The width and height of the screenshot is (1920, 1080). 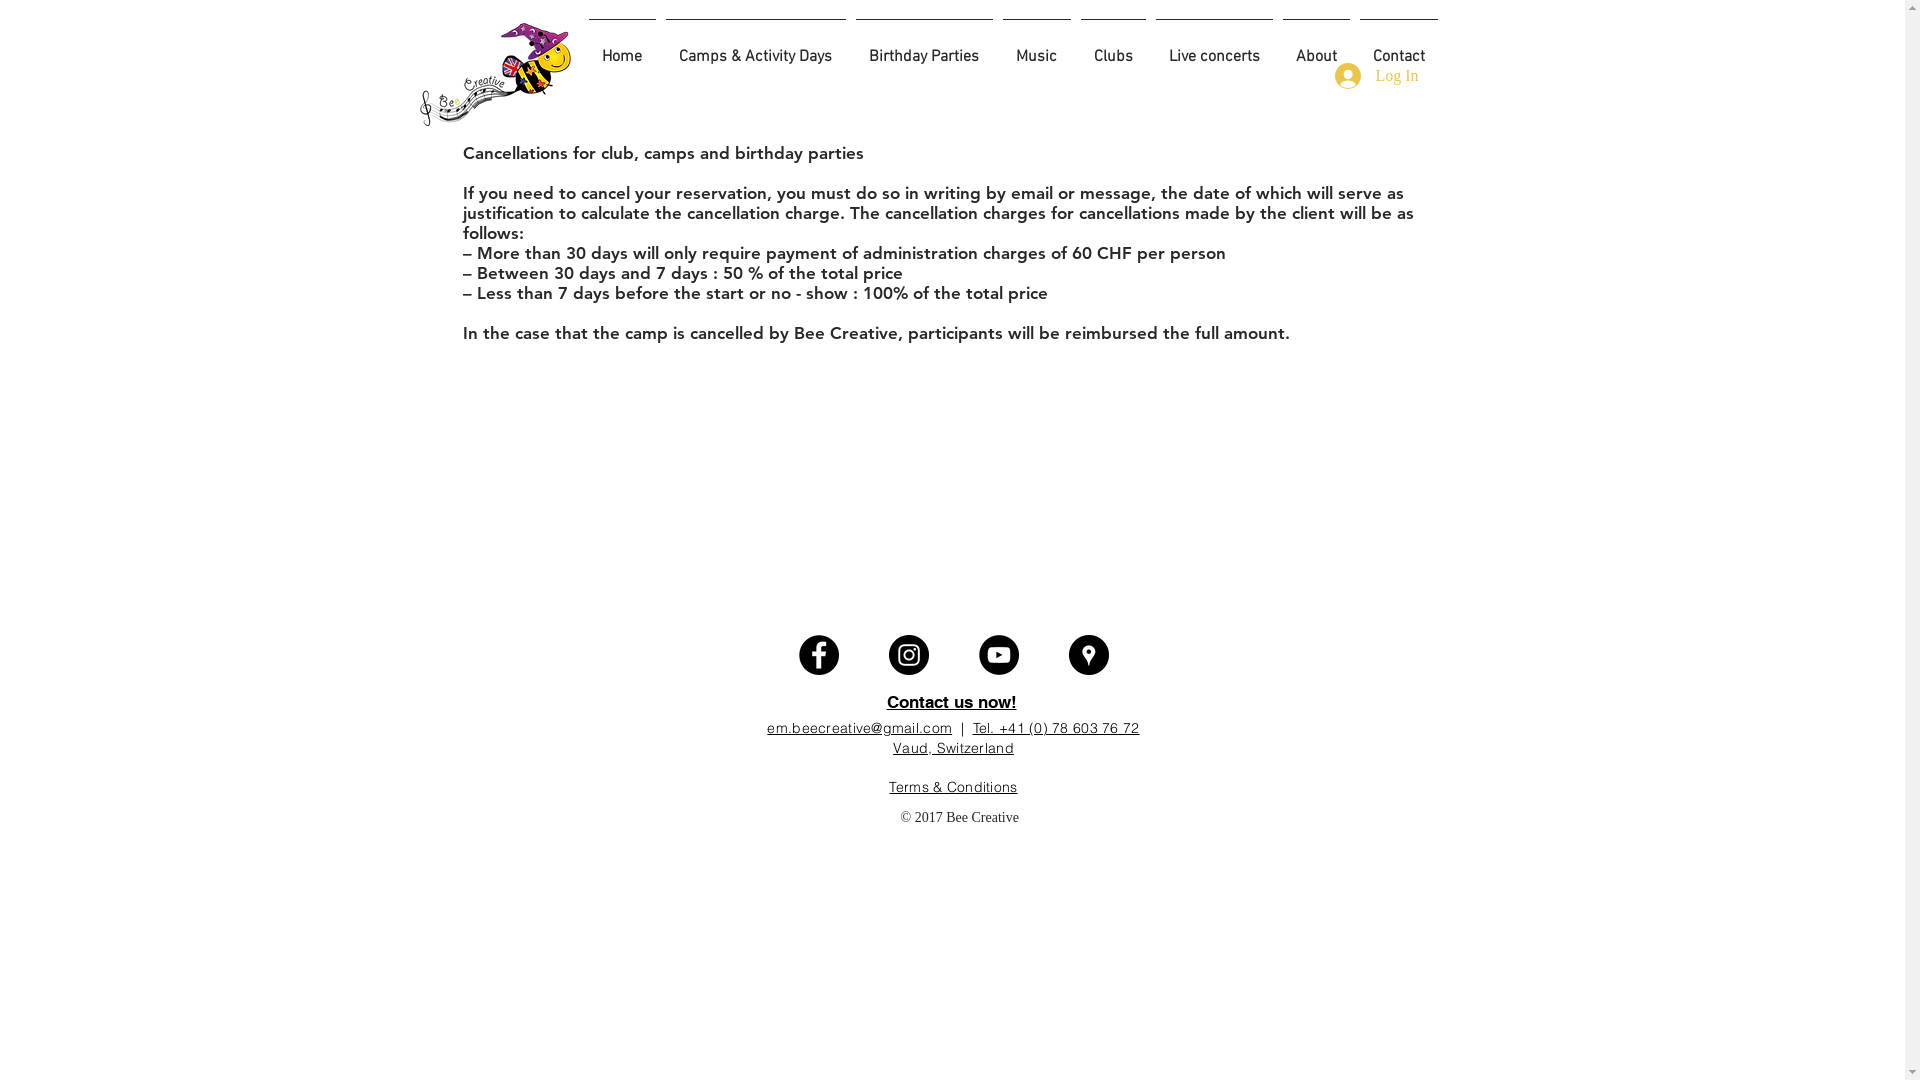 I want to click on Home, so click(x=622, y=48).